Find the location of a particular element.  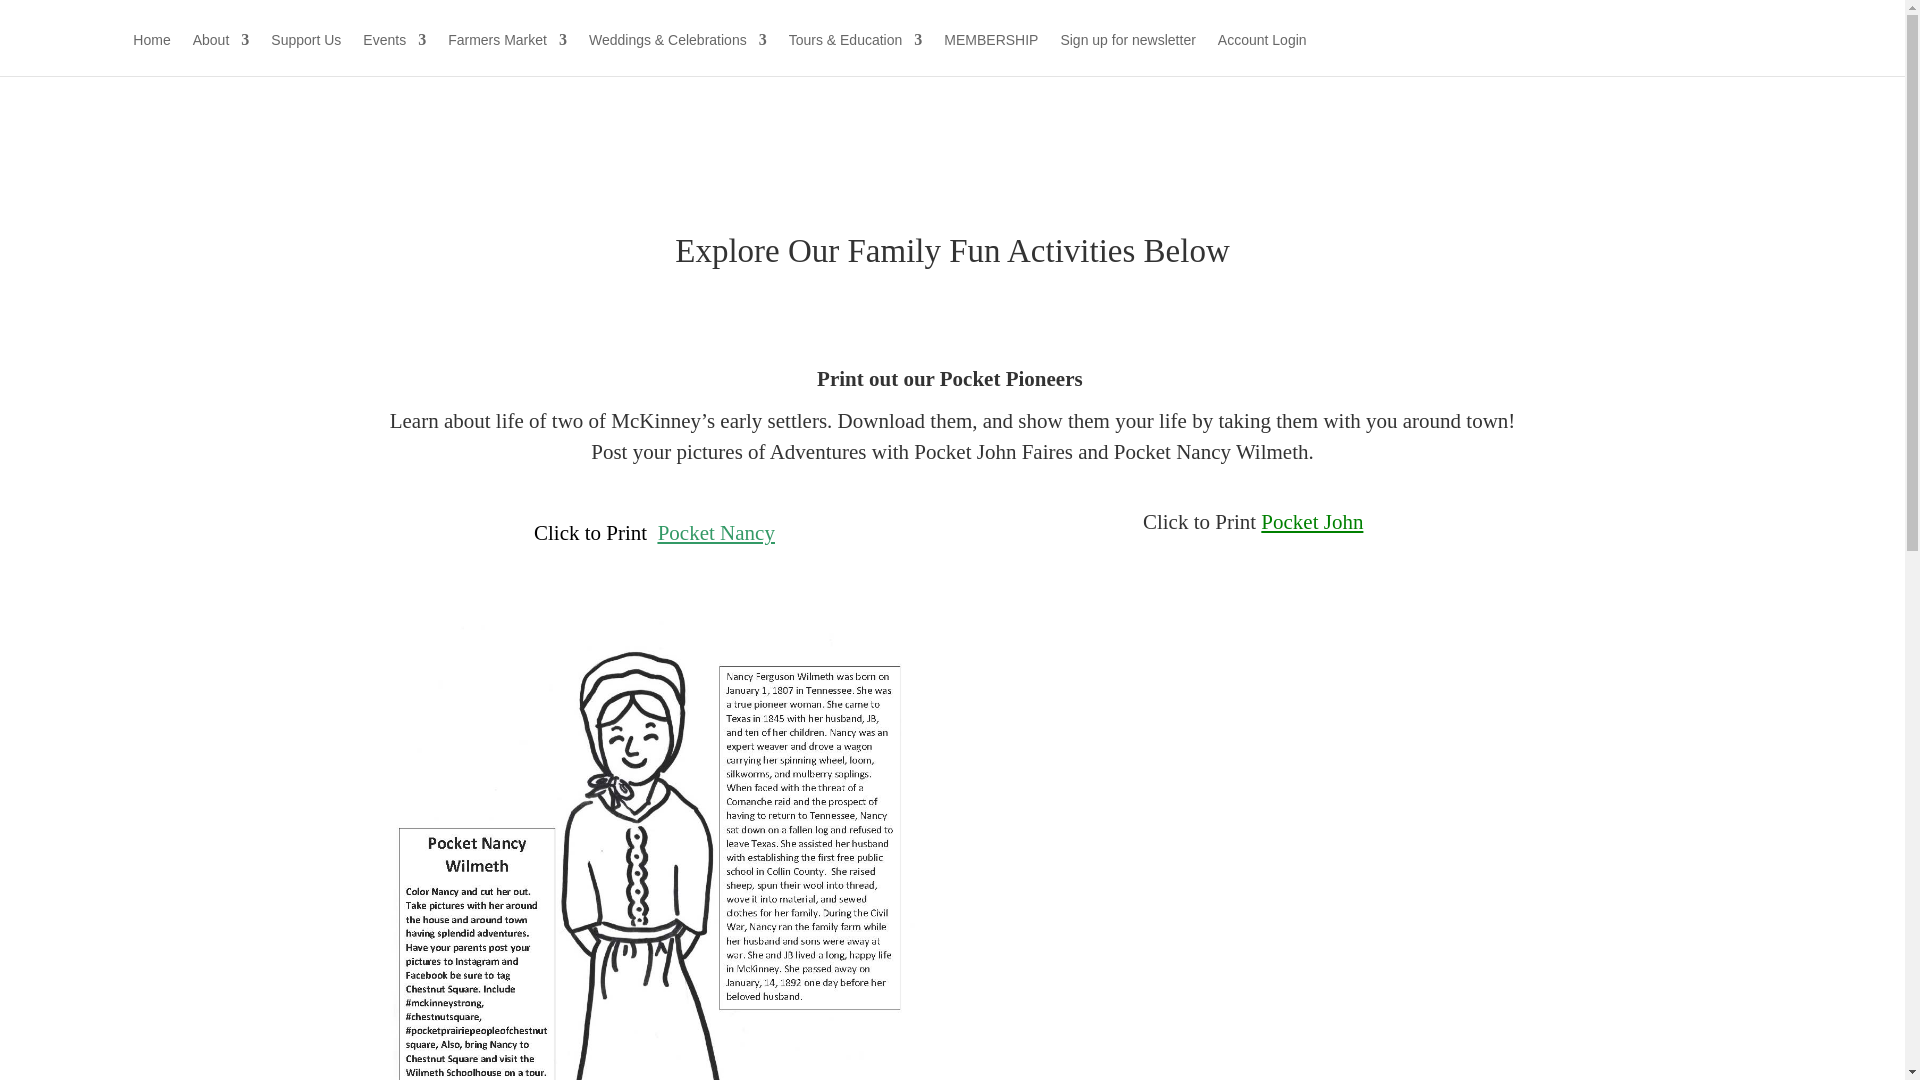

Events is located at coordinates (394, 54).